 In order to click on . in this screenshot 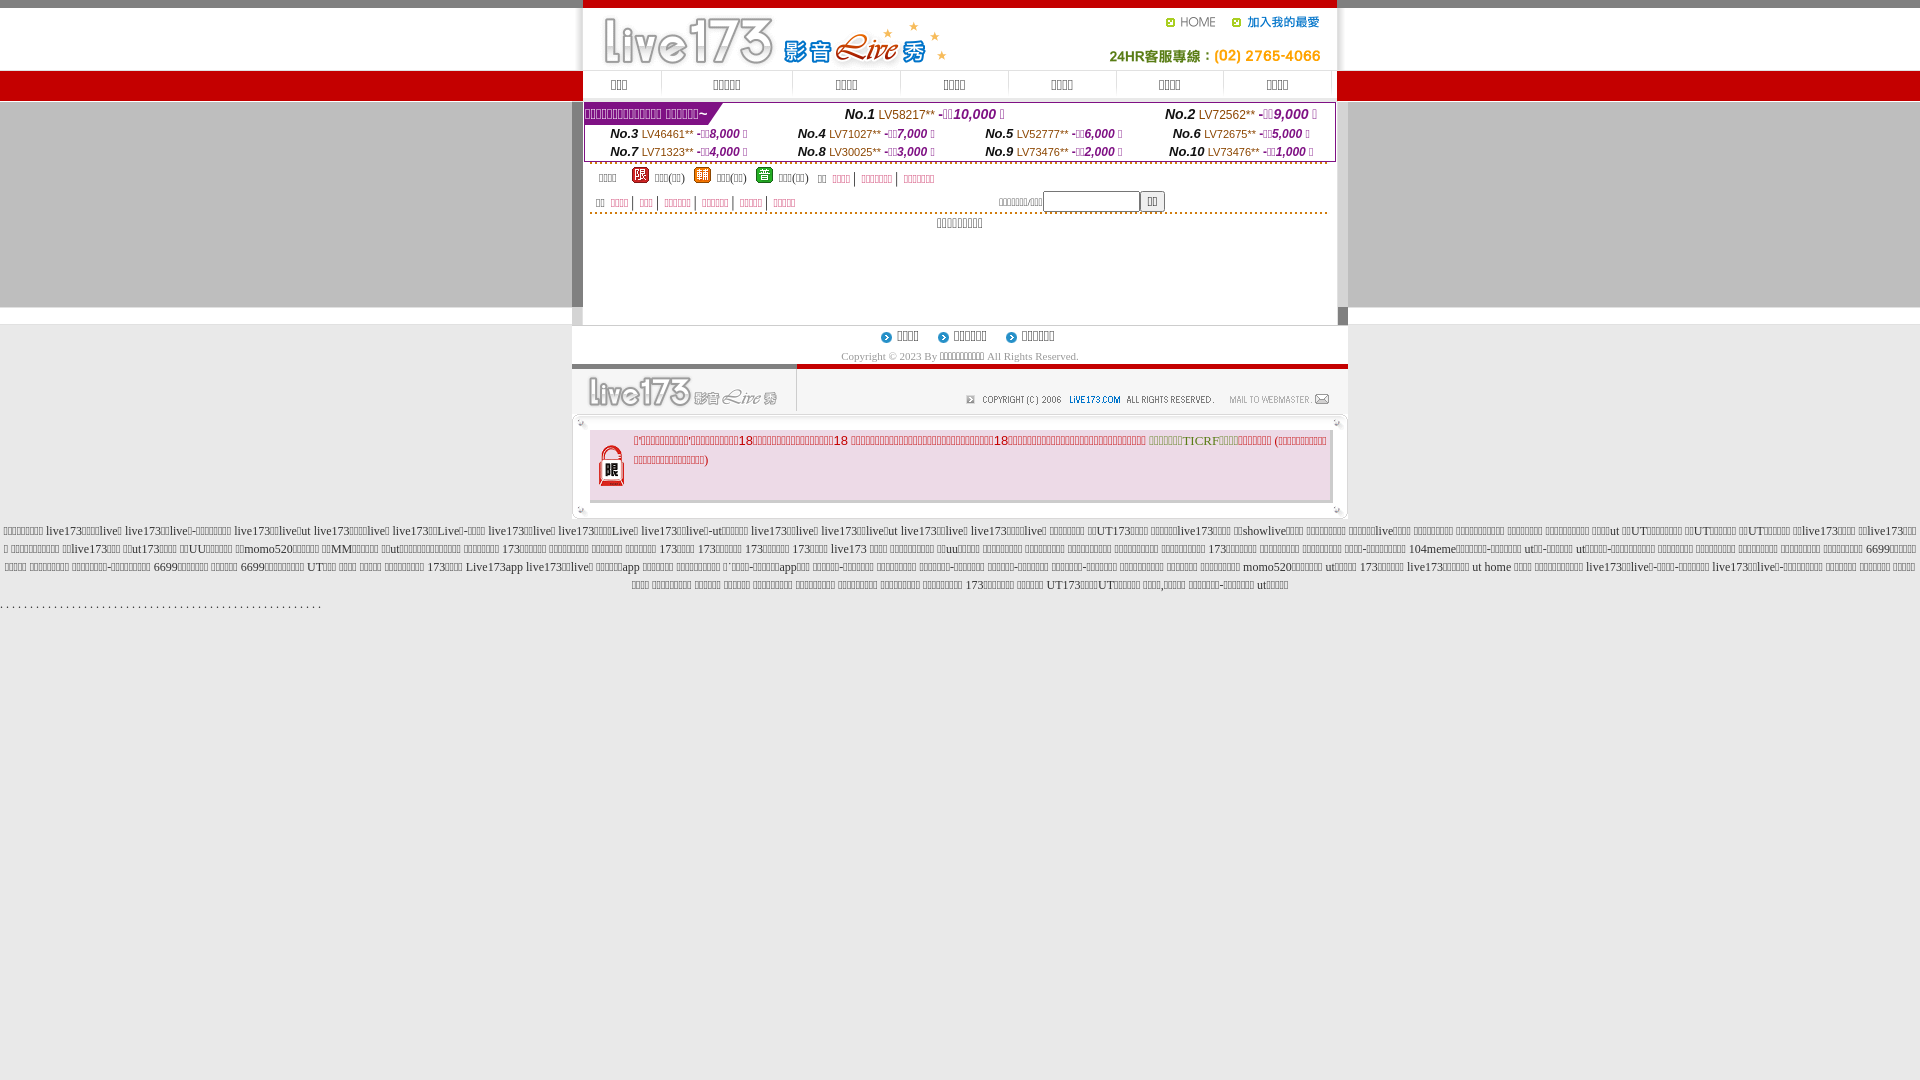, I will do `click(302, 604)`.